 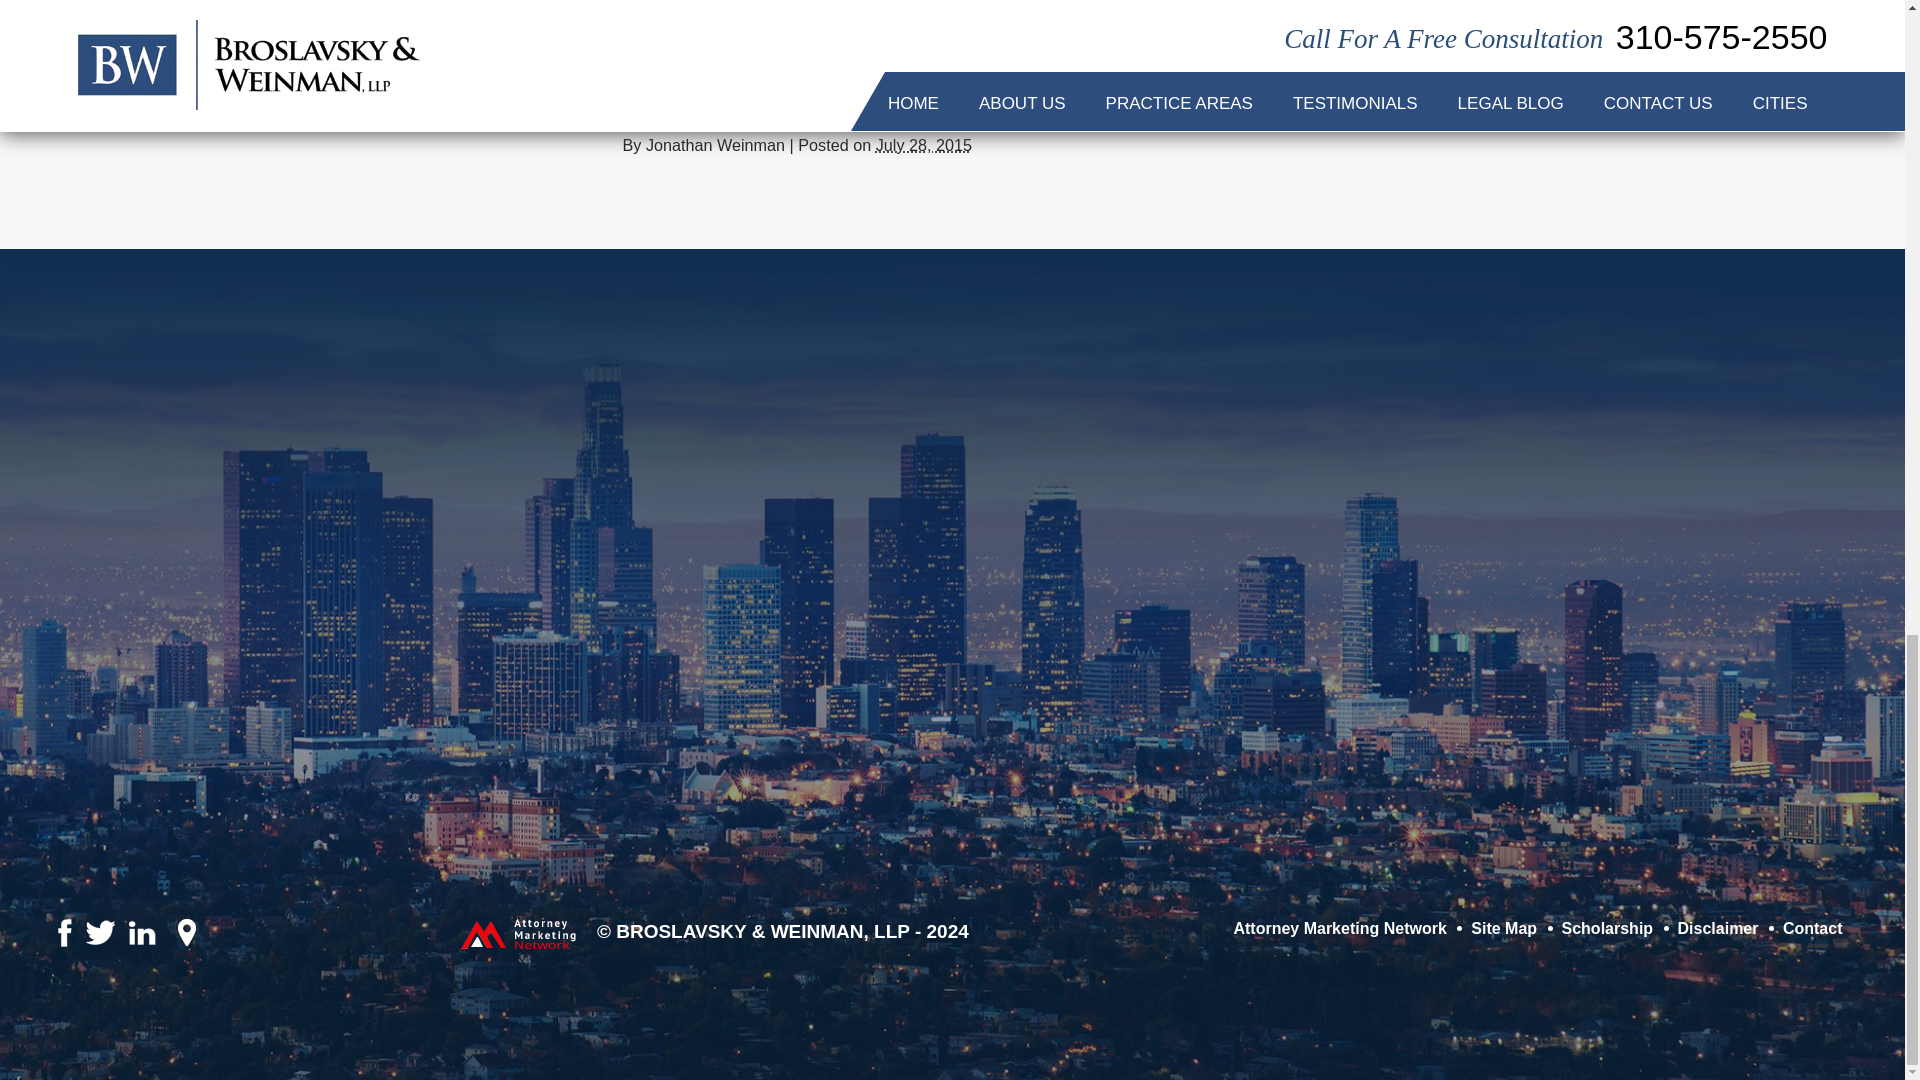 I want to click on Twitter, so click(x=122, y=948).